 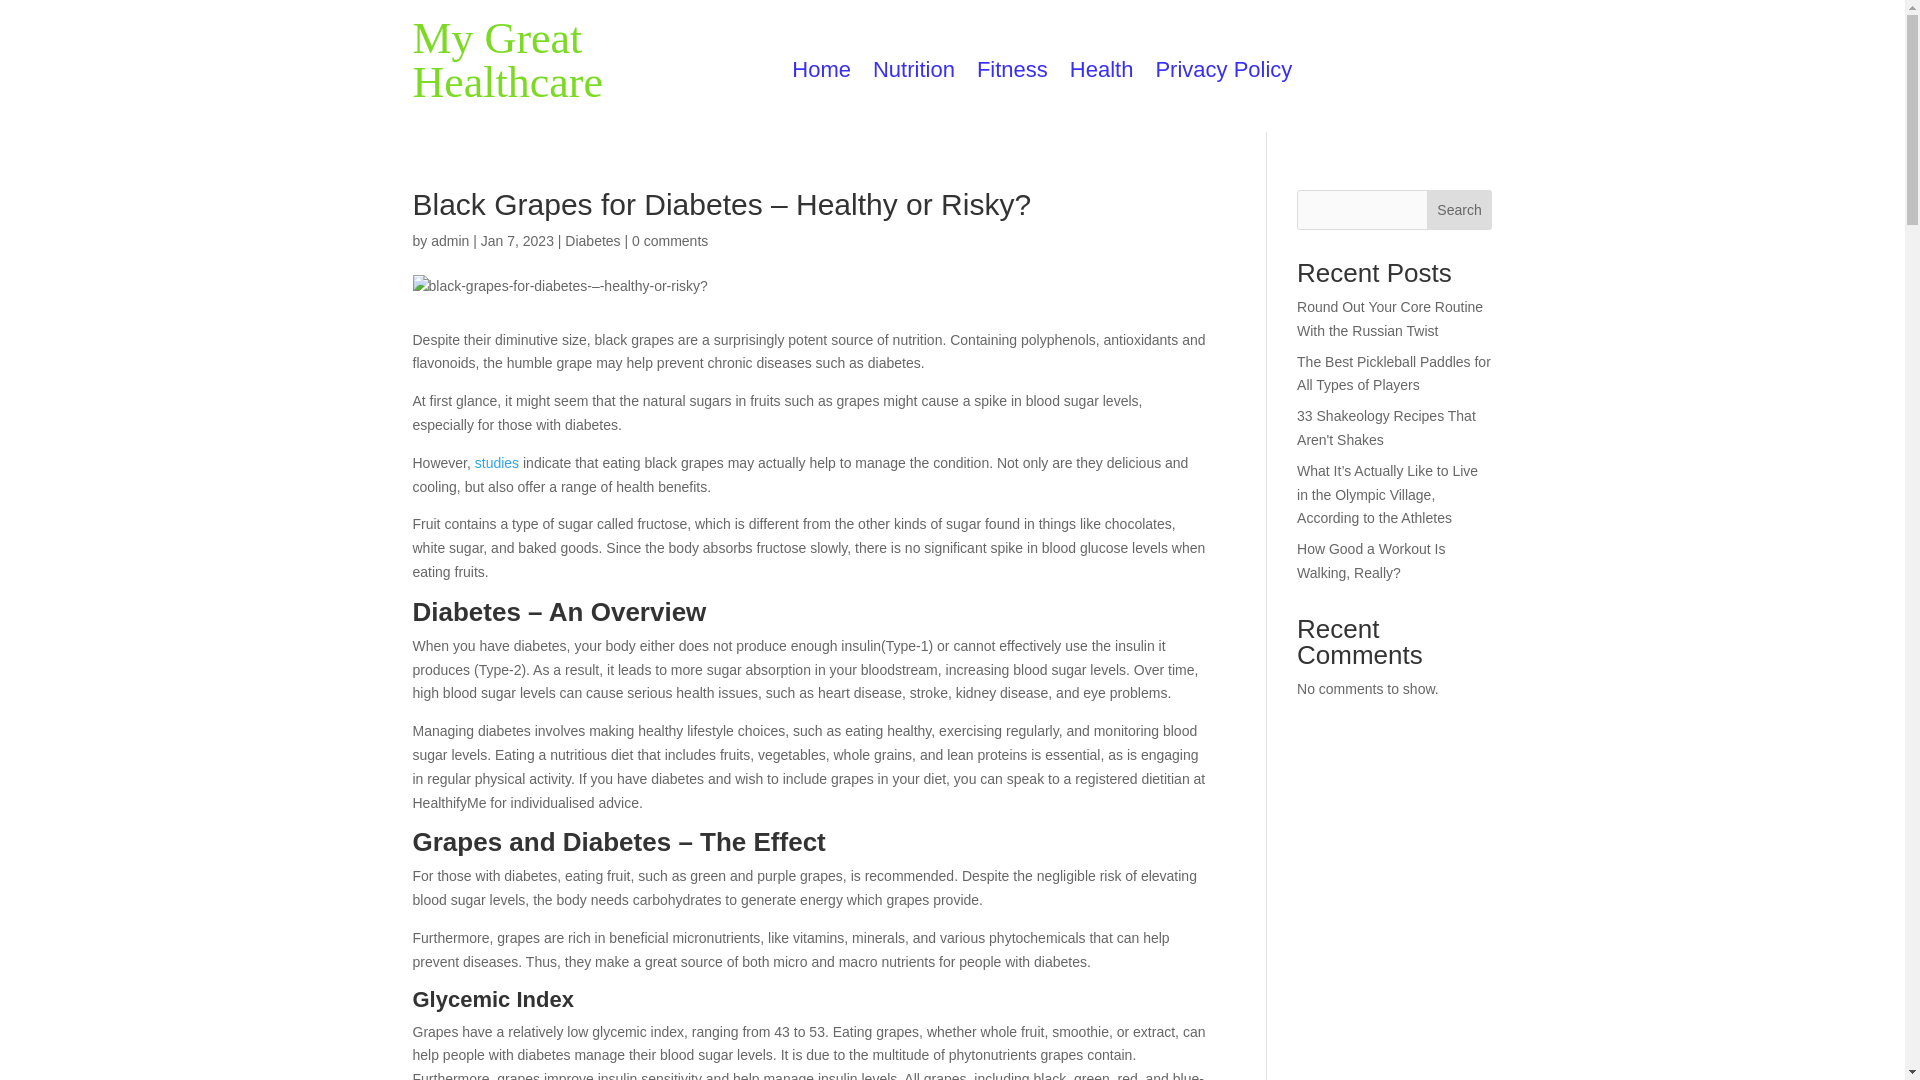 What do you see at coordinates (1371, 561) in the screenshot?
I see `How Good a Workout Is Walking, Really?` at bounding box center [1371, 561].